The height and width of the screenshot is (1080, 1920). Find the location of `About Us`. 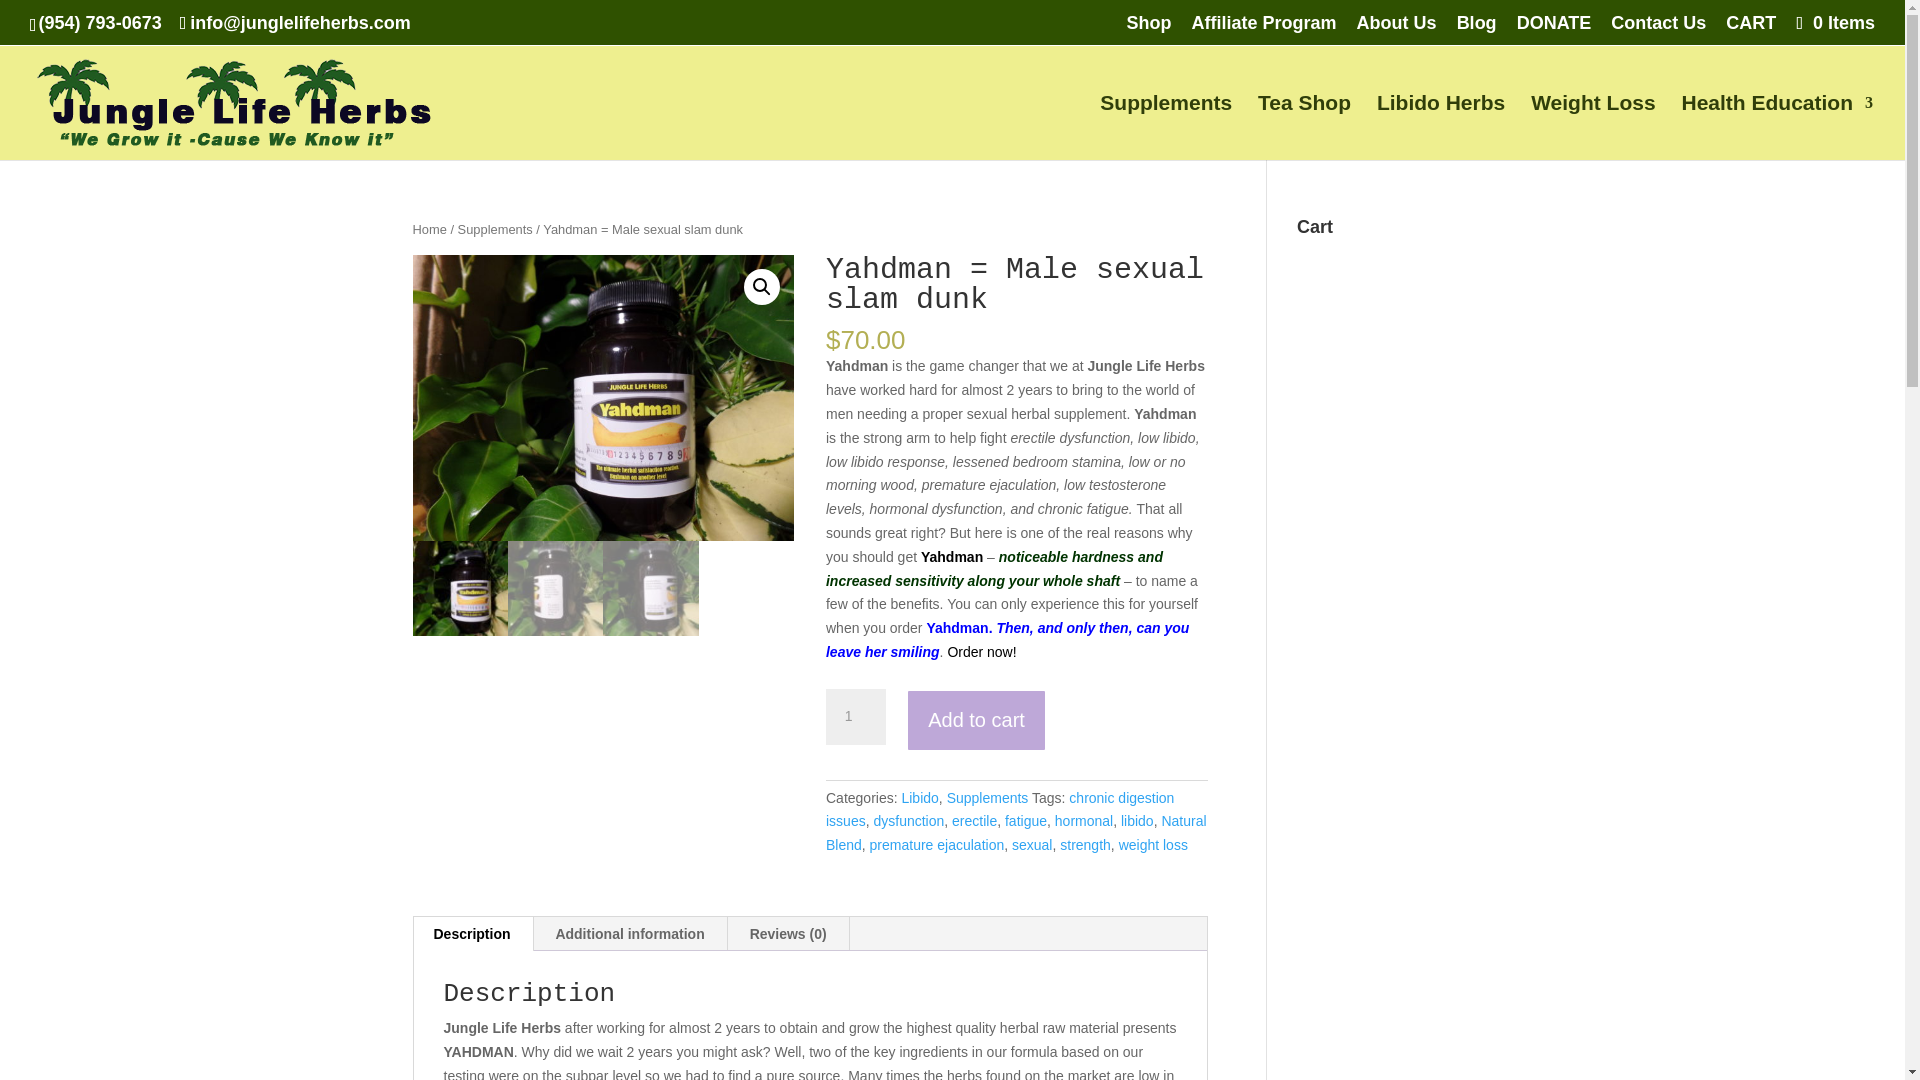

About Us is located at coordinates (1396, 30).